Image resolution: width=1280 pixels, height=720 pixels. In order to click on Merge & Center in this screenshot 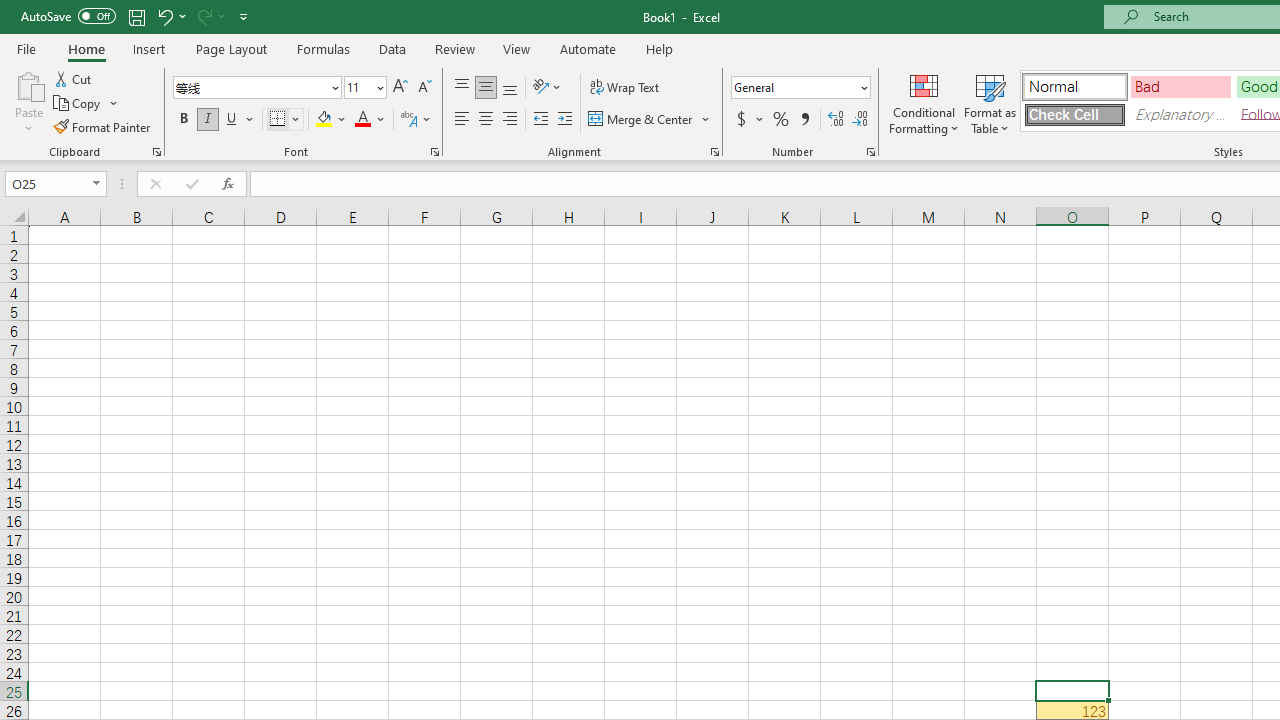, I will do `click(650, 120)`.